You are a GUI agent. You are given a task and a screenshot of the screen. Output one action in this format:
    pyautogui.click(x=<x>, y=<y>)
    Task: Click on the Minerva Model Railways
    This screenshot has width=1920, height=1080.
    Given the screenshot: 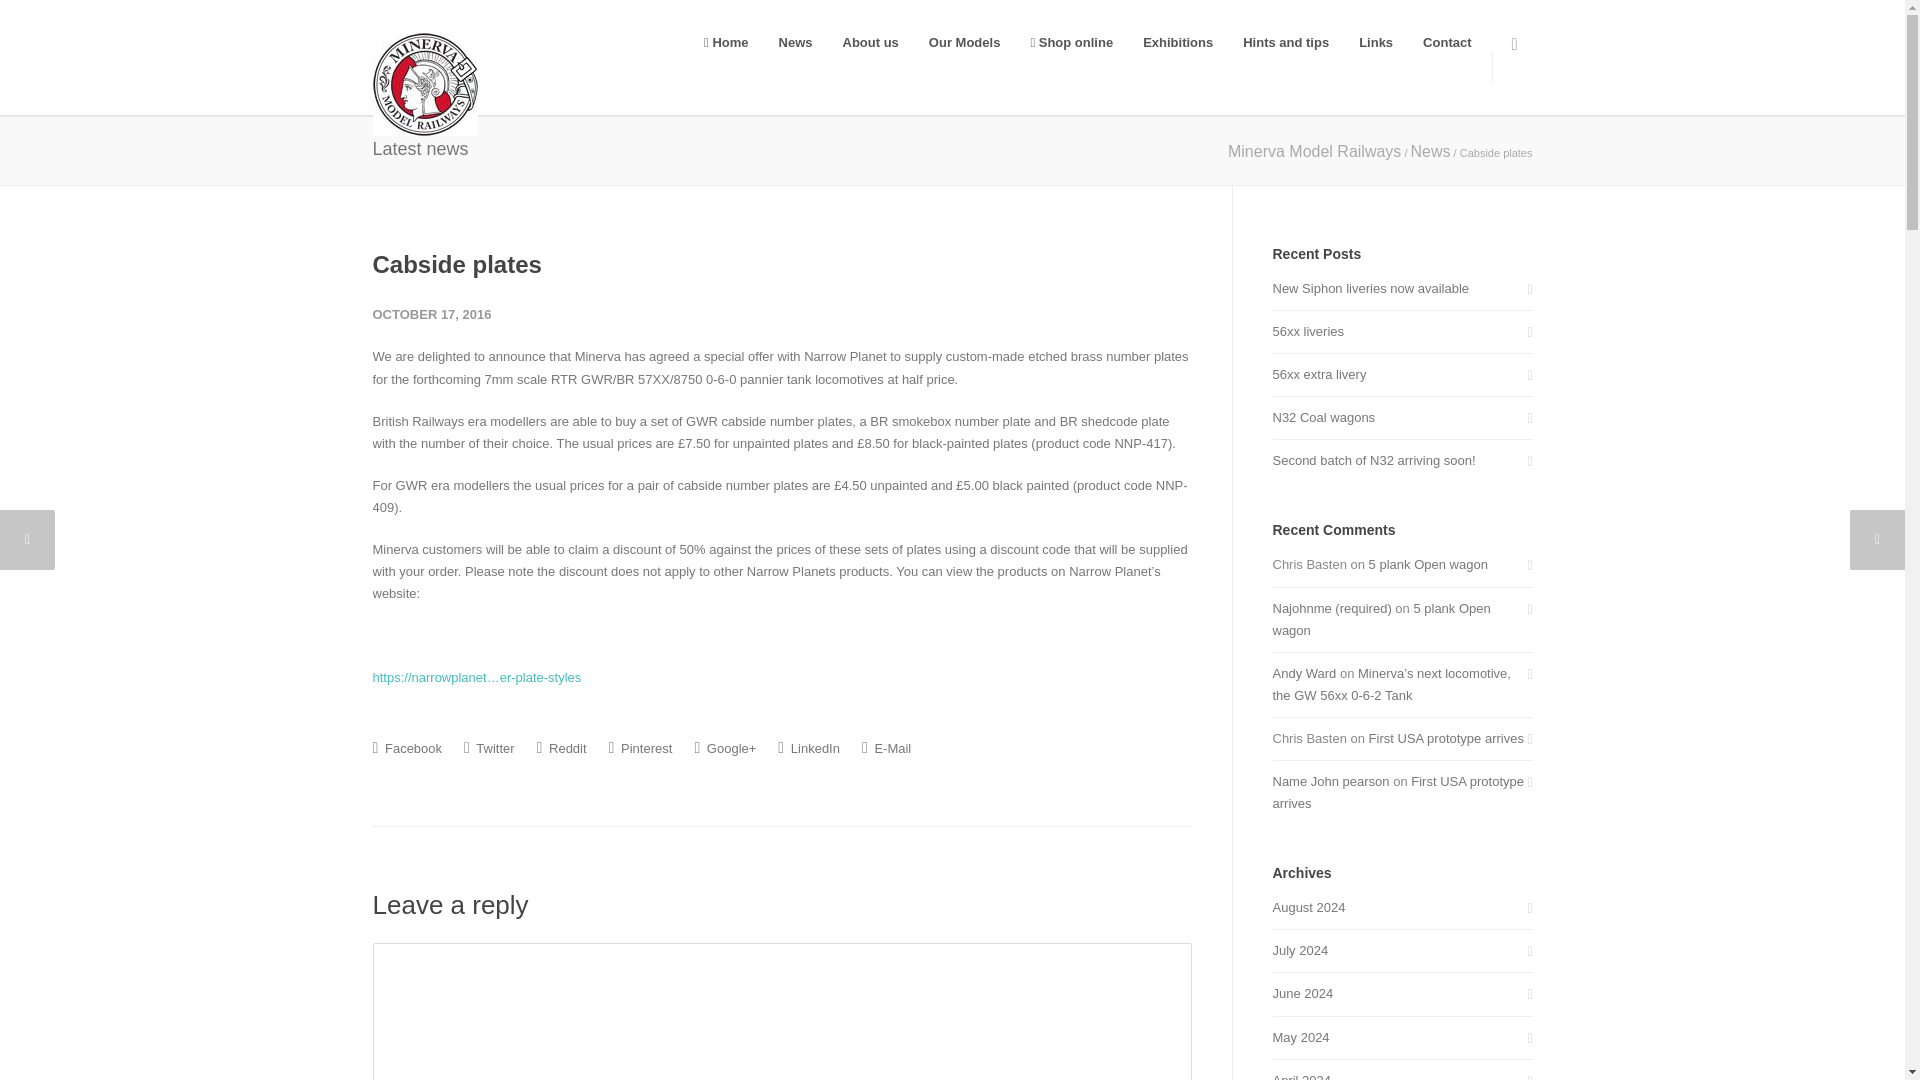 What is the action you would take?
    pyautogui.click(x=1314, y=150)
    